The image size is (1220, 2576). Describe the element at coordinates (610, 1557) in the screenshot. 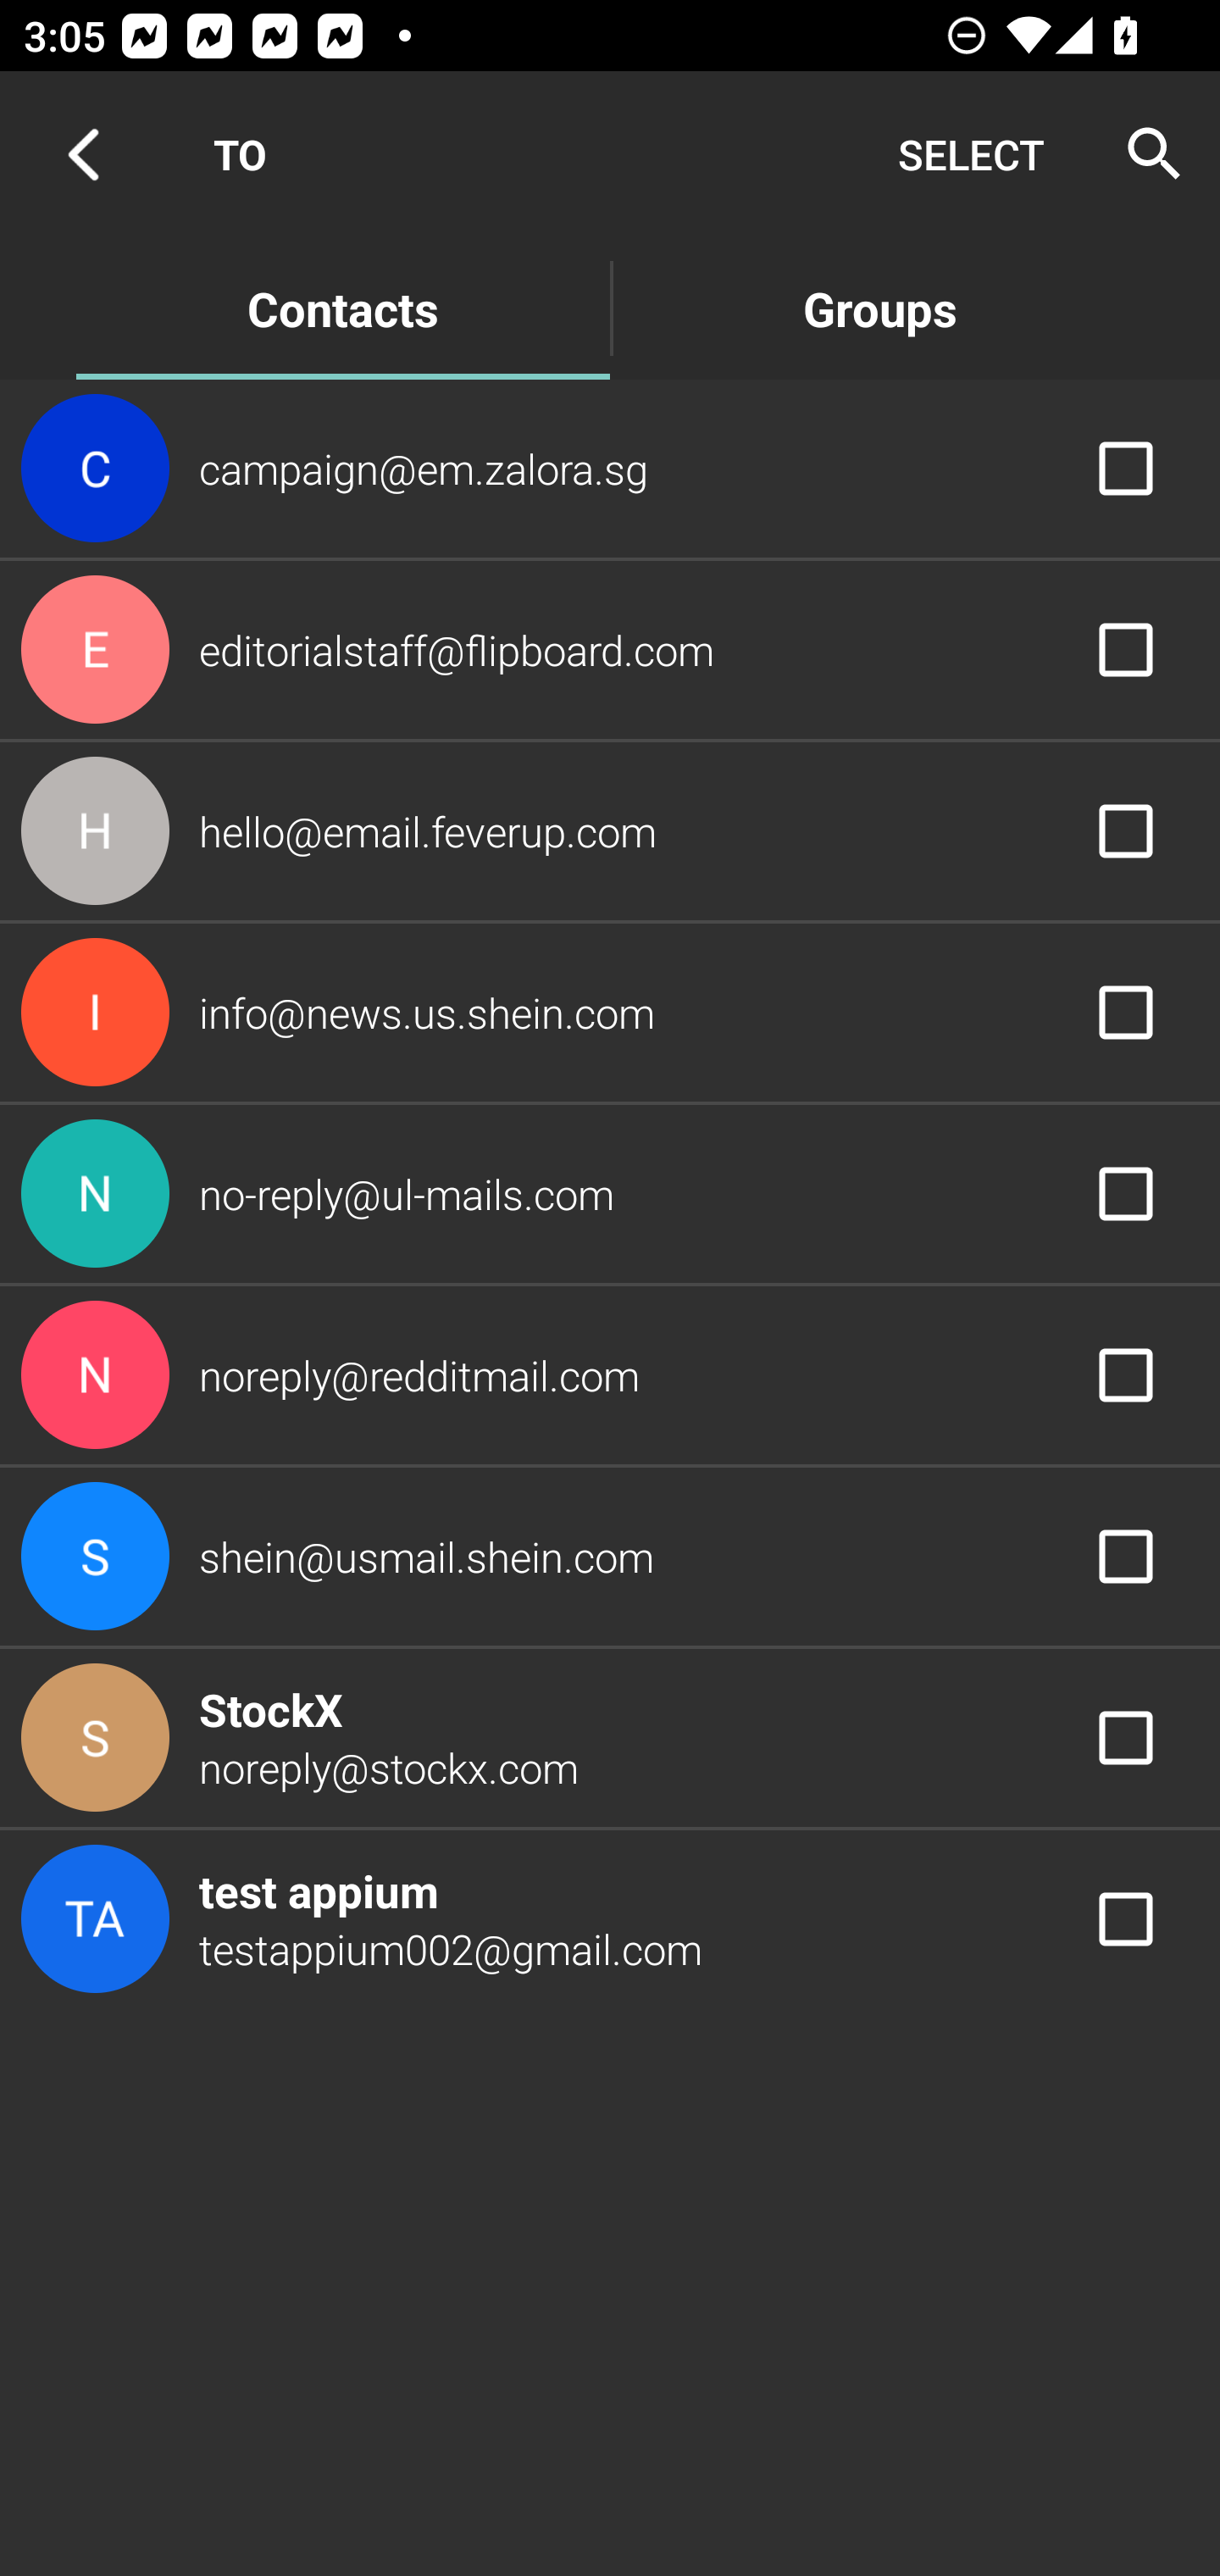

I see `shein@usmail.shein.com` at that location.